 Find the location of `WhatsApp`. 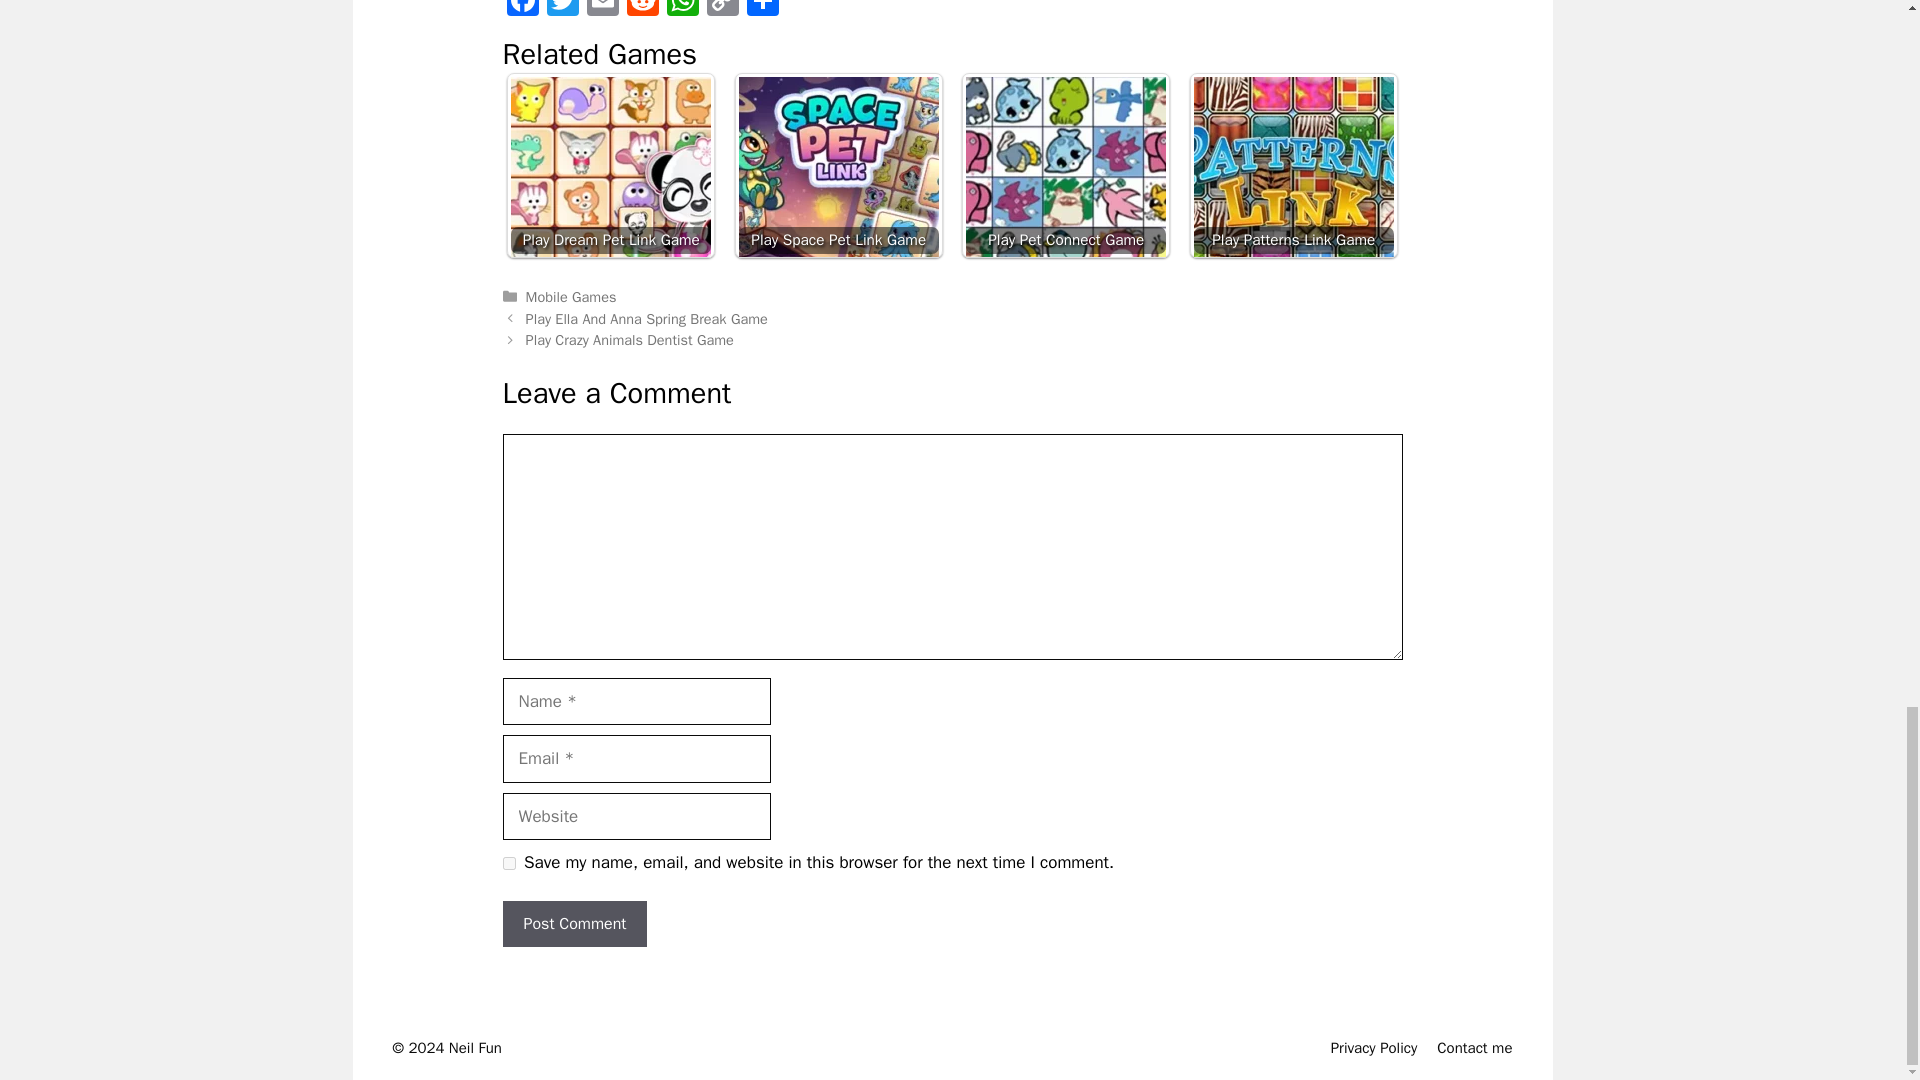

WhatsApp is located at coordinates (682, 10).